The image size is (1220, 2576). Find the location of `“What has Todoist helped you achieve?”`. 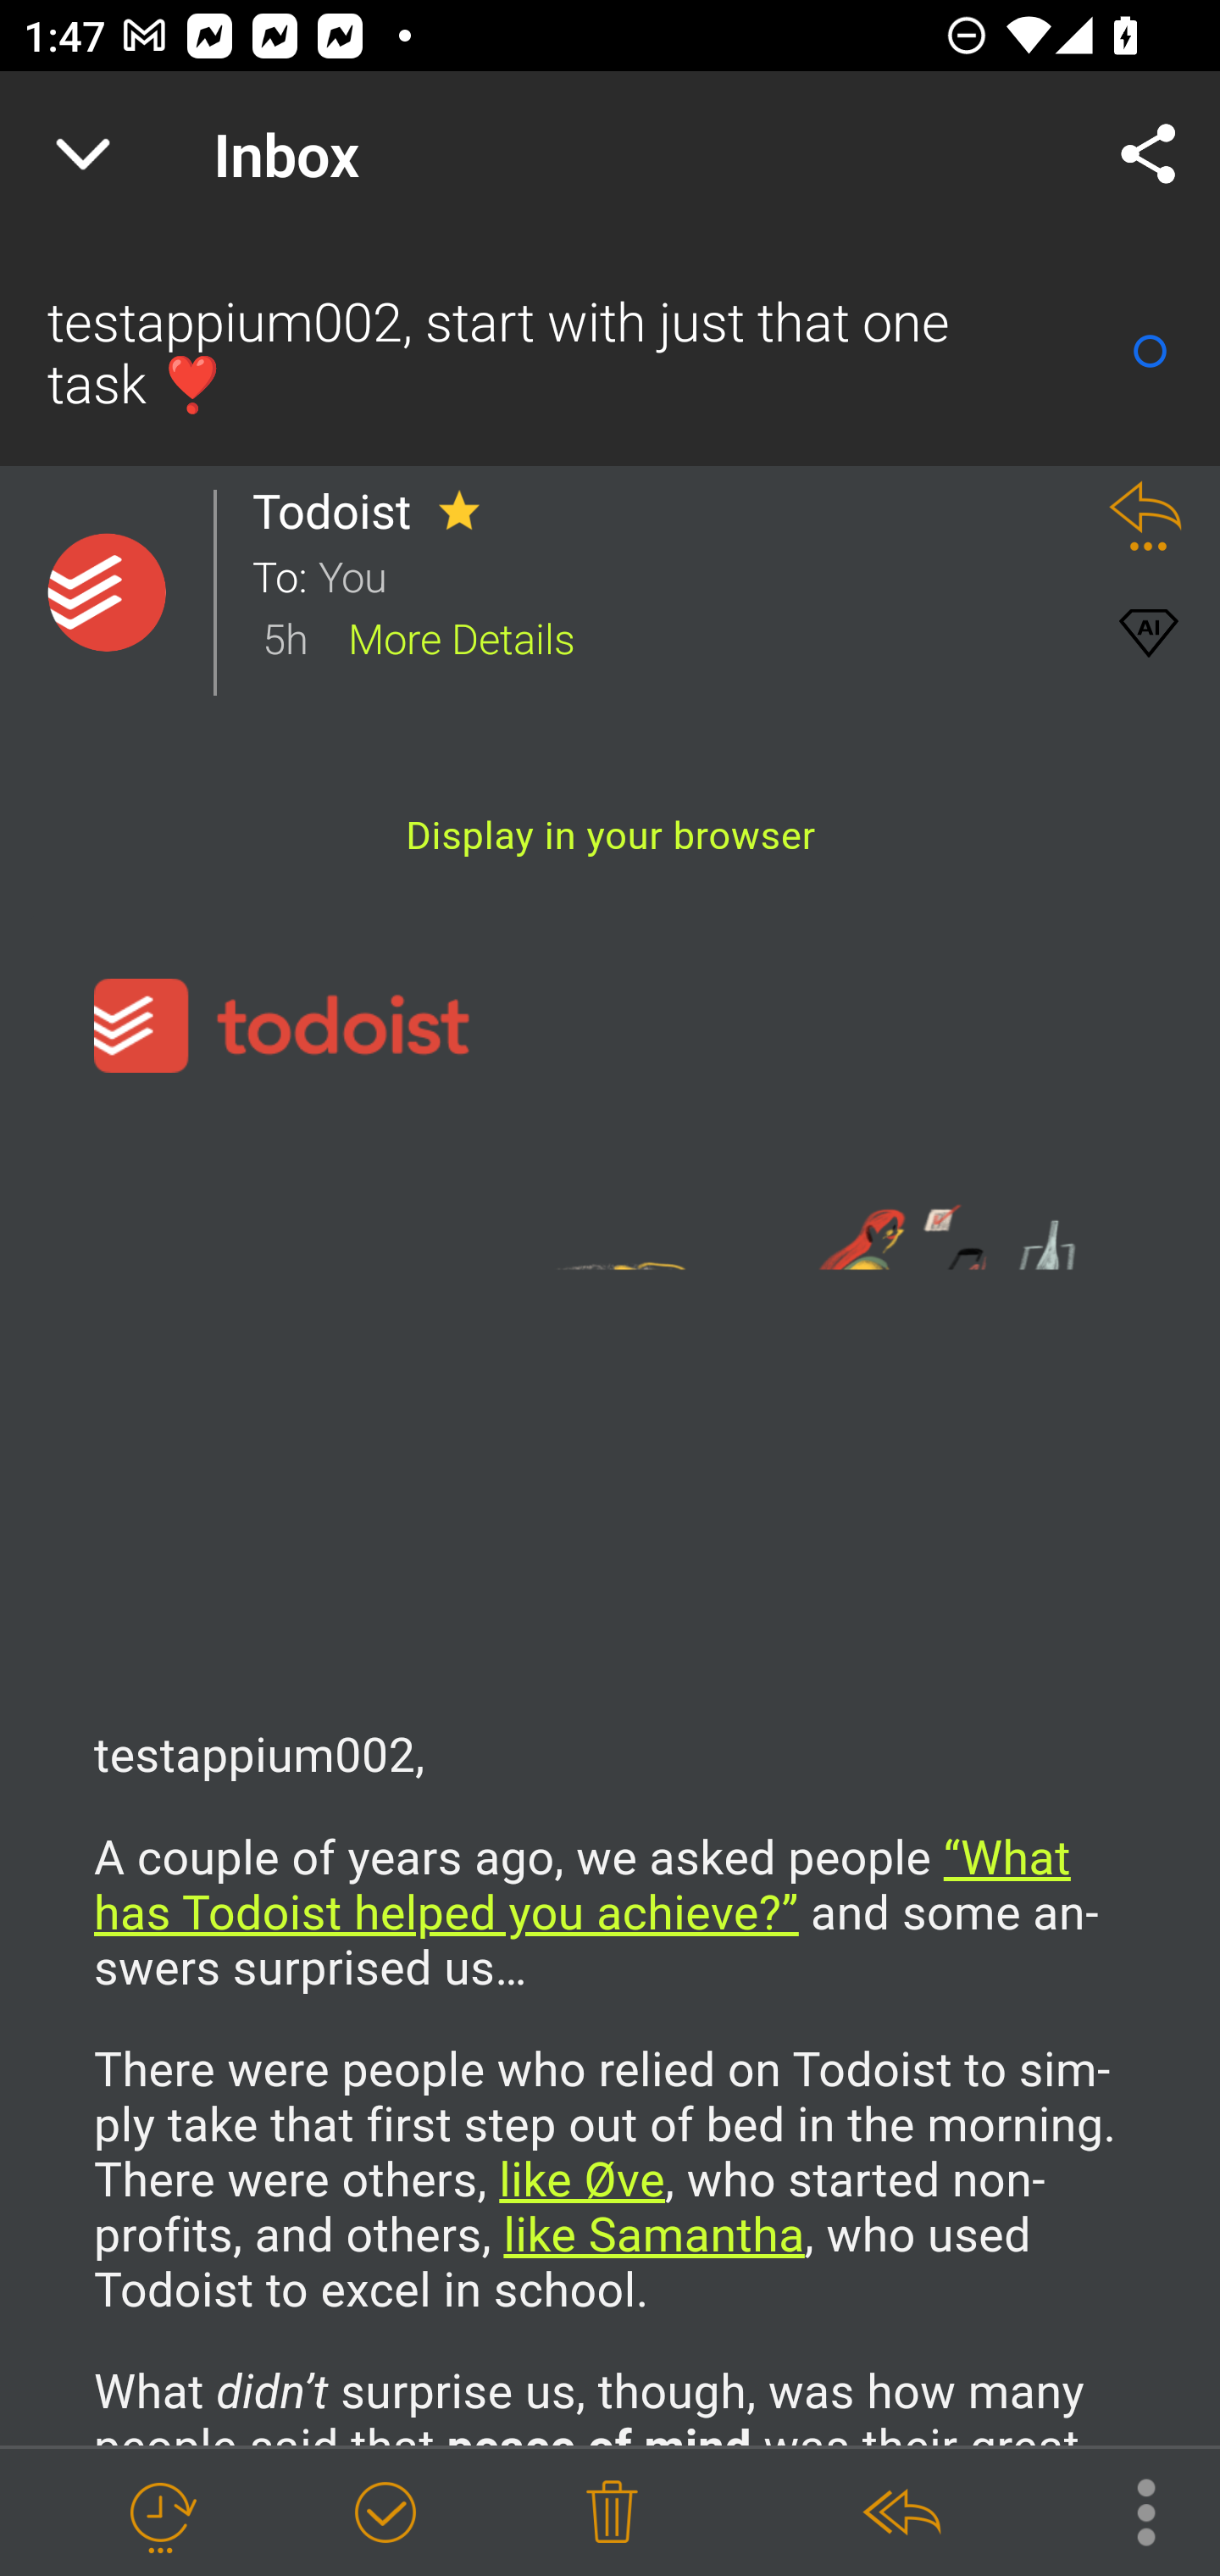

“What has Todoist helped you achieve?” is located at coordinates (583, 1885).